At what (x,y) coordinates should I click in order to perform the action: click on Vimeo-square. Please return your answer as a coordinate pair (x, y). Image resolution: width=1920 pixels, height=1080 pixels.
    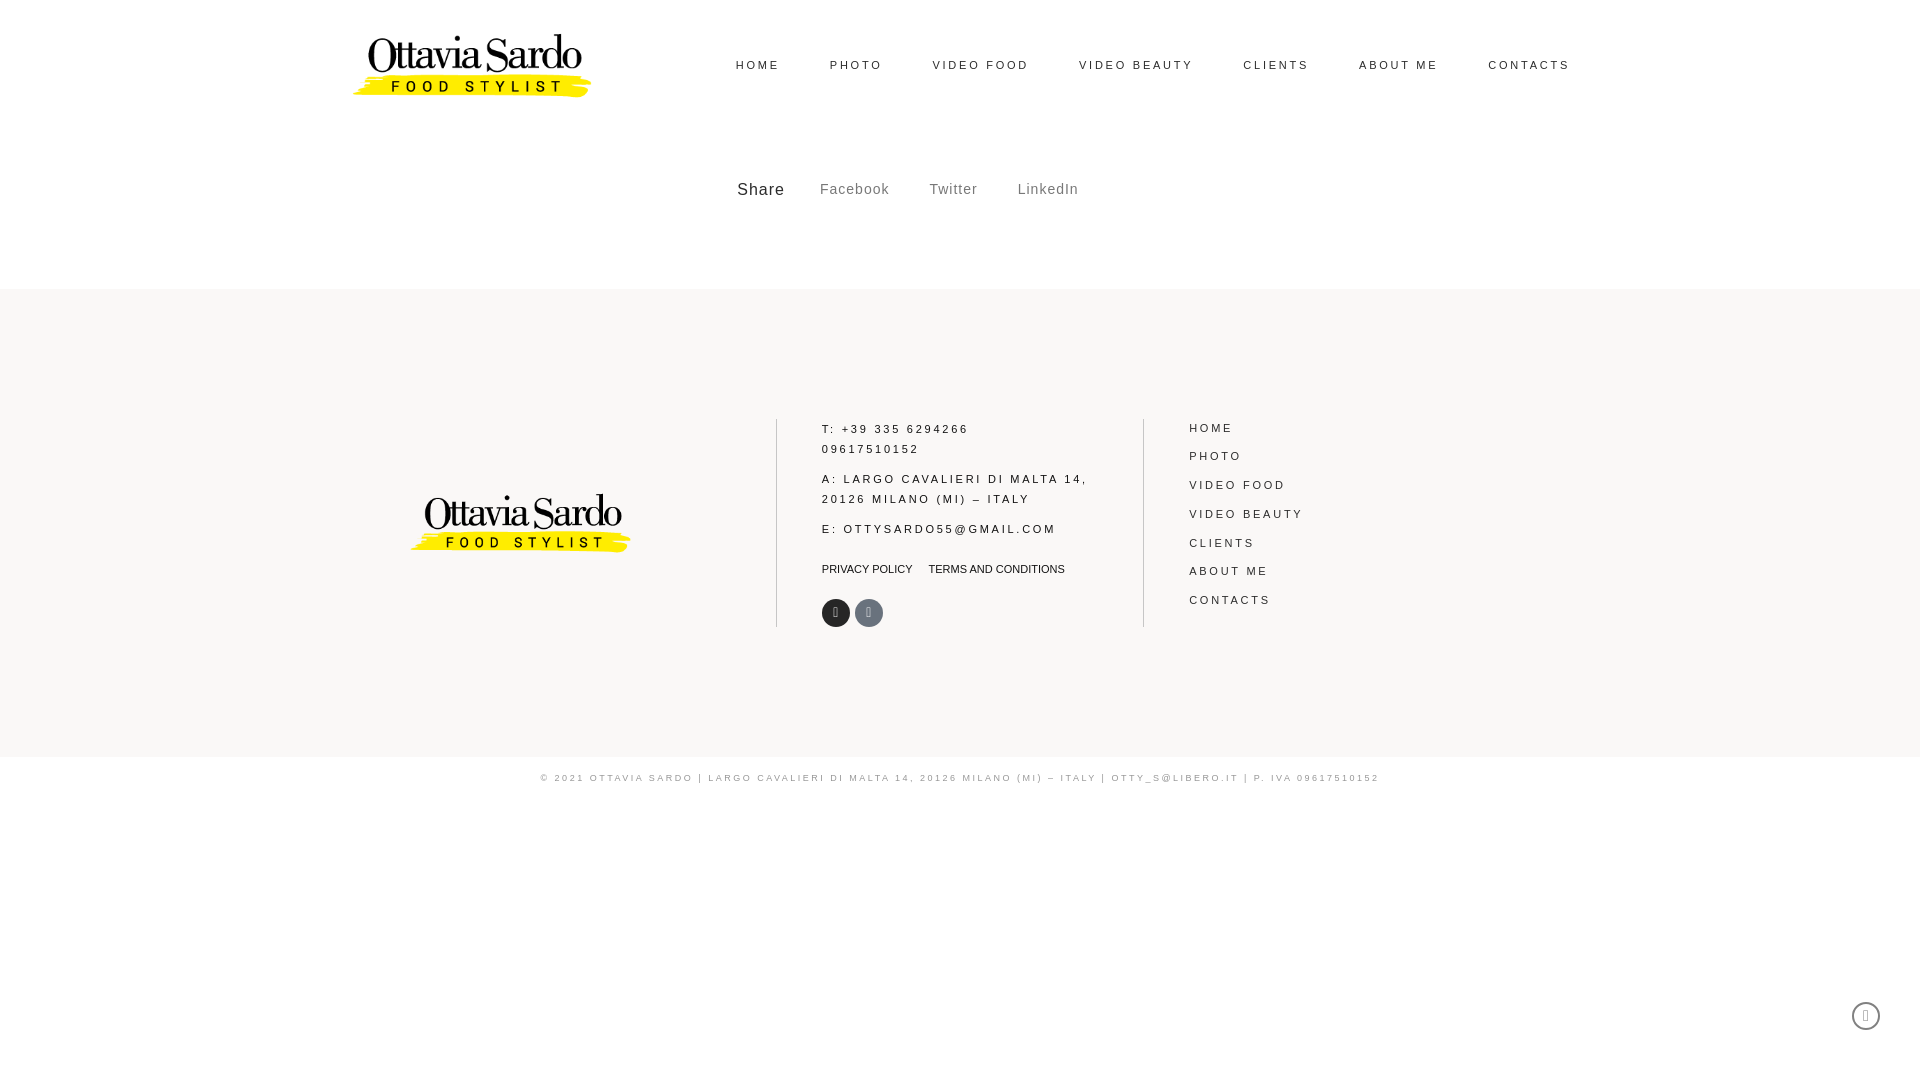
    Looking at the image, I should click on (868, 613).